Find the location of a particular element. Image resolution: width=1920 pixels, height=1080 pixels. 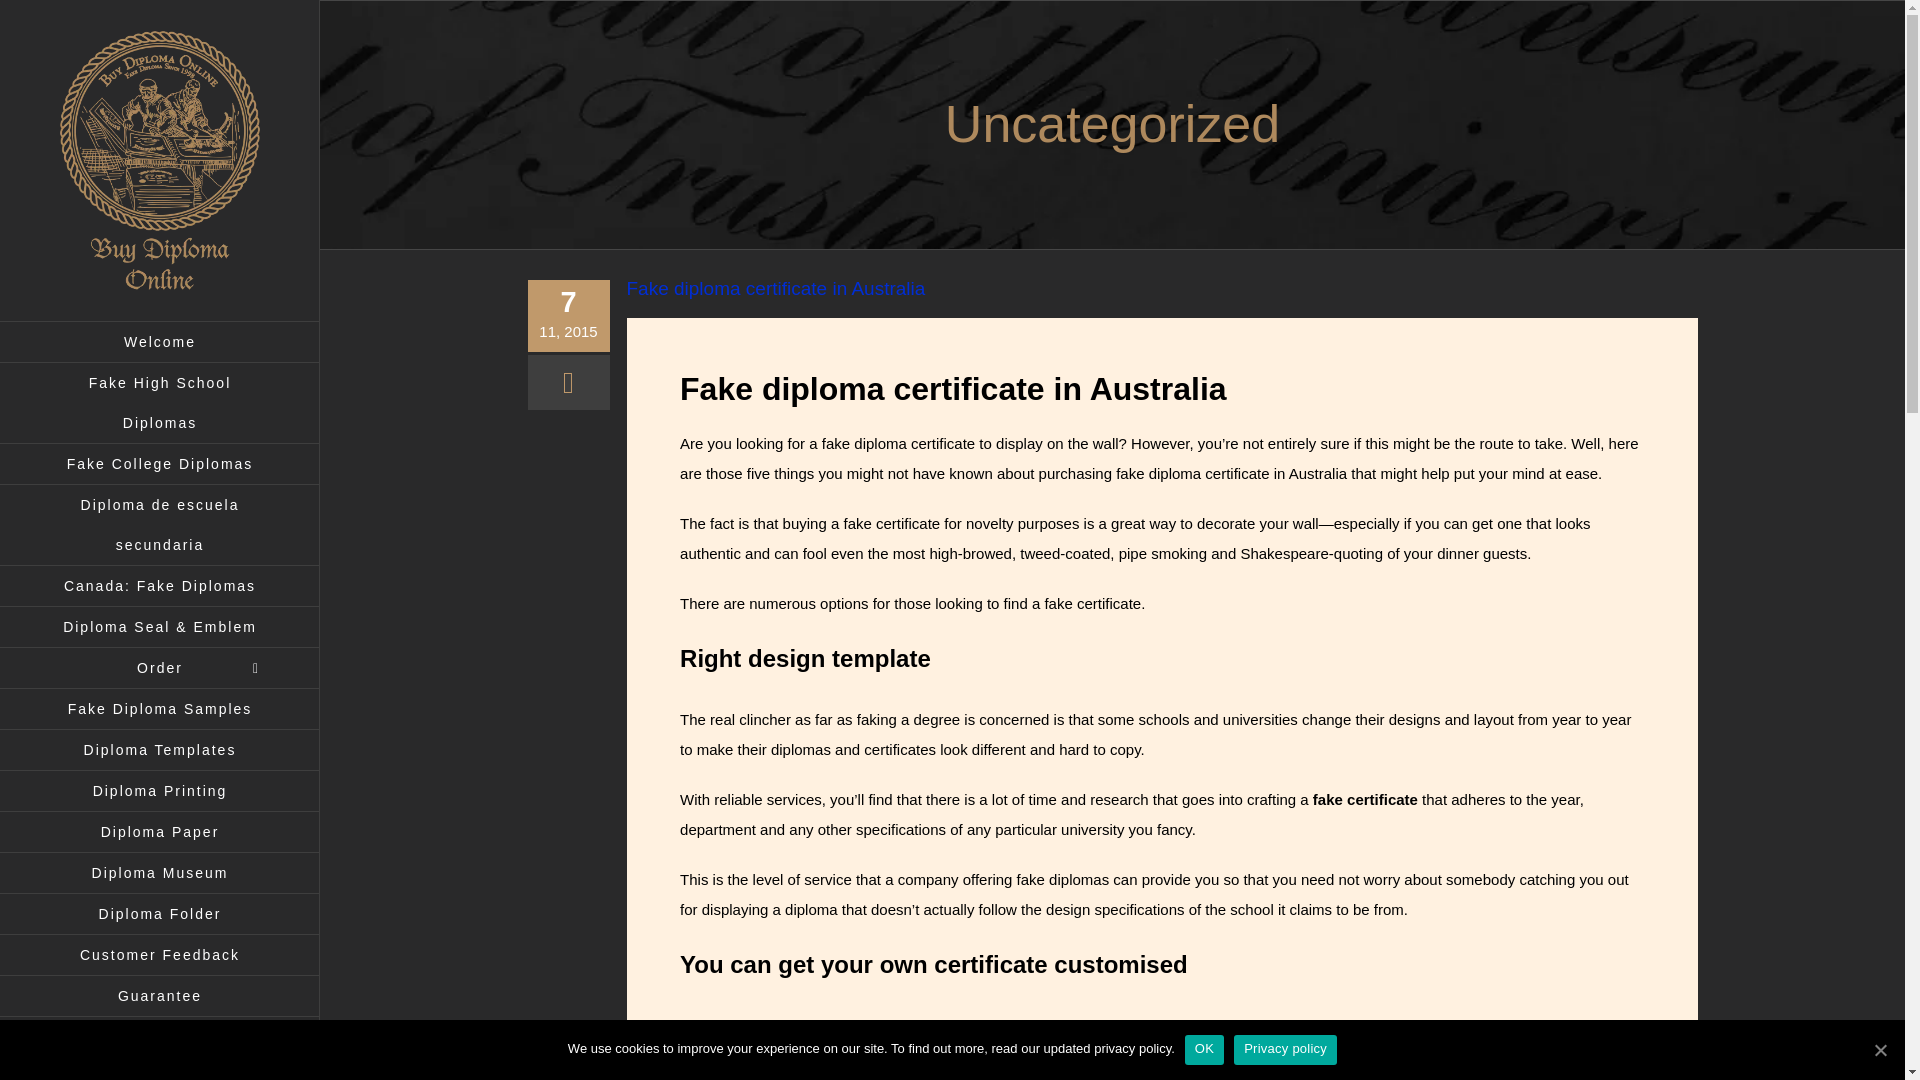

Diploma Templates is located at coordinates (160, 750).